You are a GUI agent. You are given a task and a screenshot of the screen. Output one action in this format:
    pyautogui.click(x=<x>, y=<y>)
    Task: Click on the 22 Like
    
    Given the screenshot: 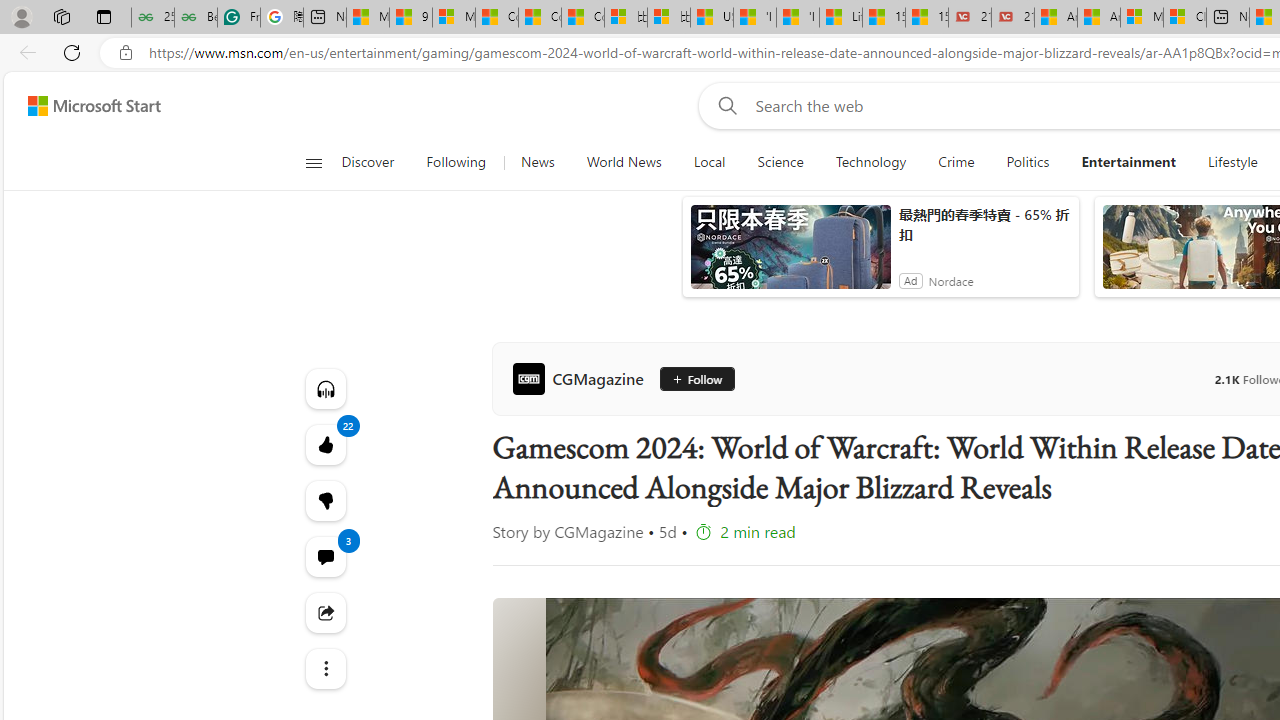 What is the action you would take?
    pyautogui.click(x=324, y=444)
    